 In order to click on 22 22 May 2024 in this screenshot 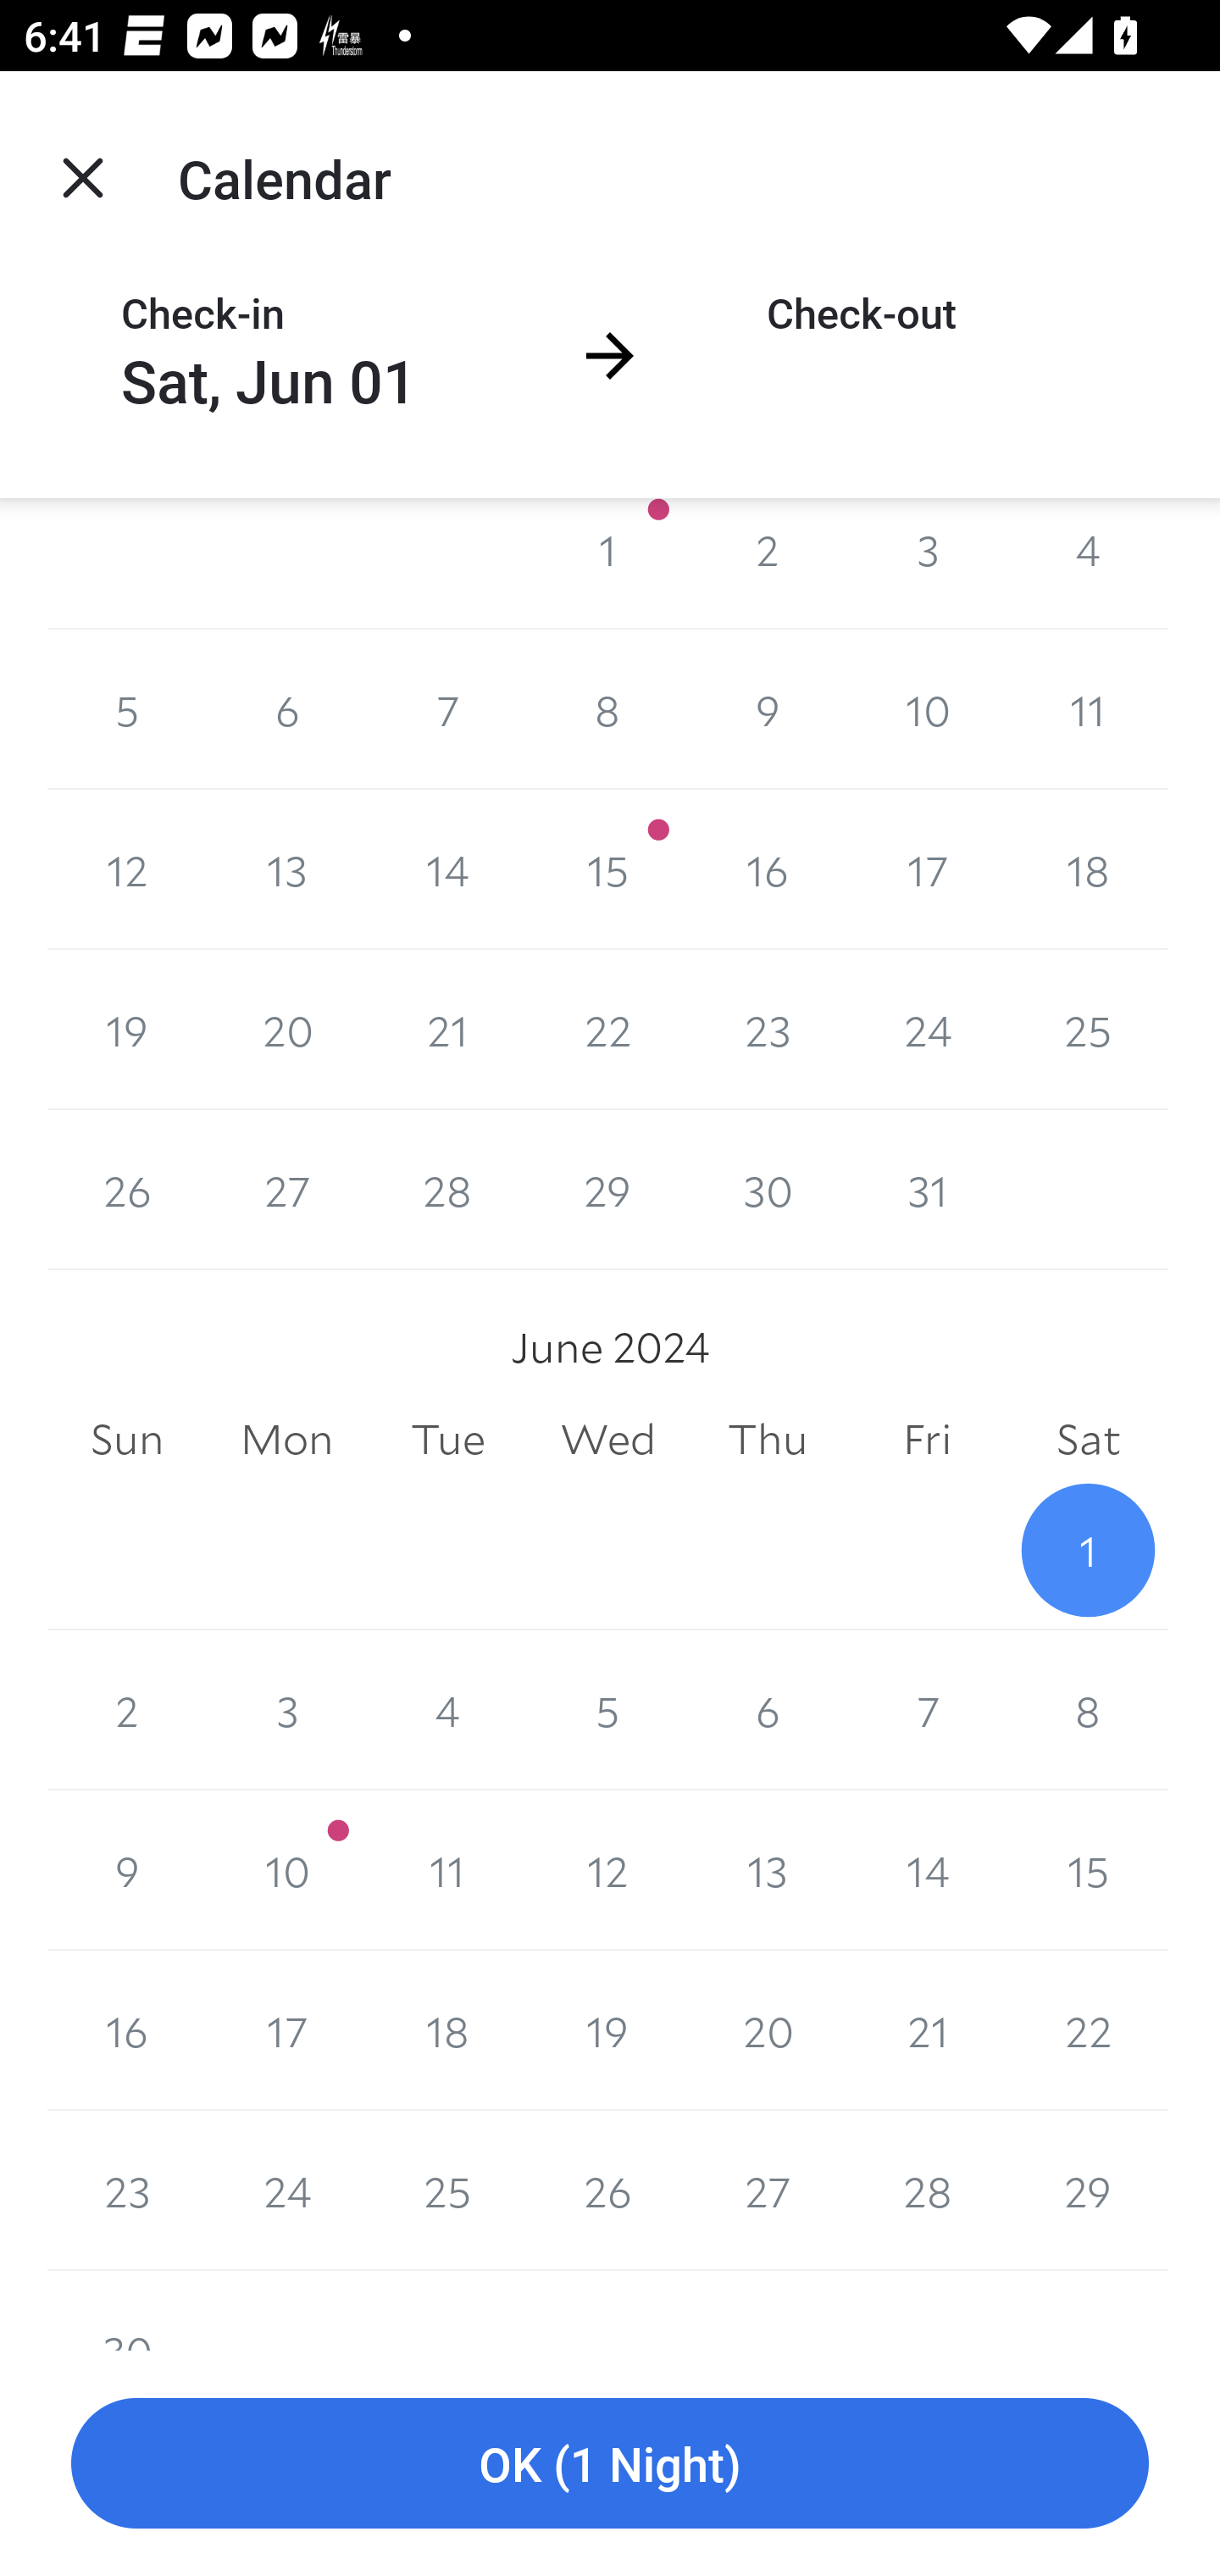, I will do `click(608, 1030)`.